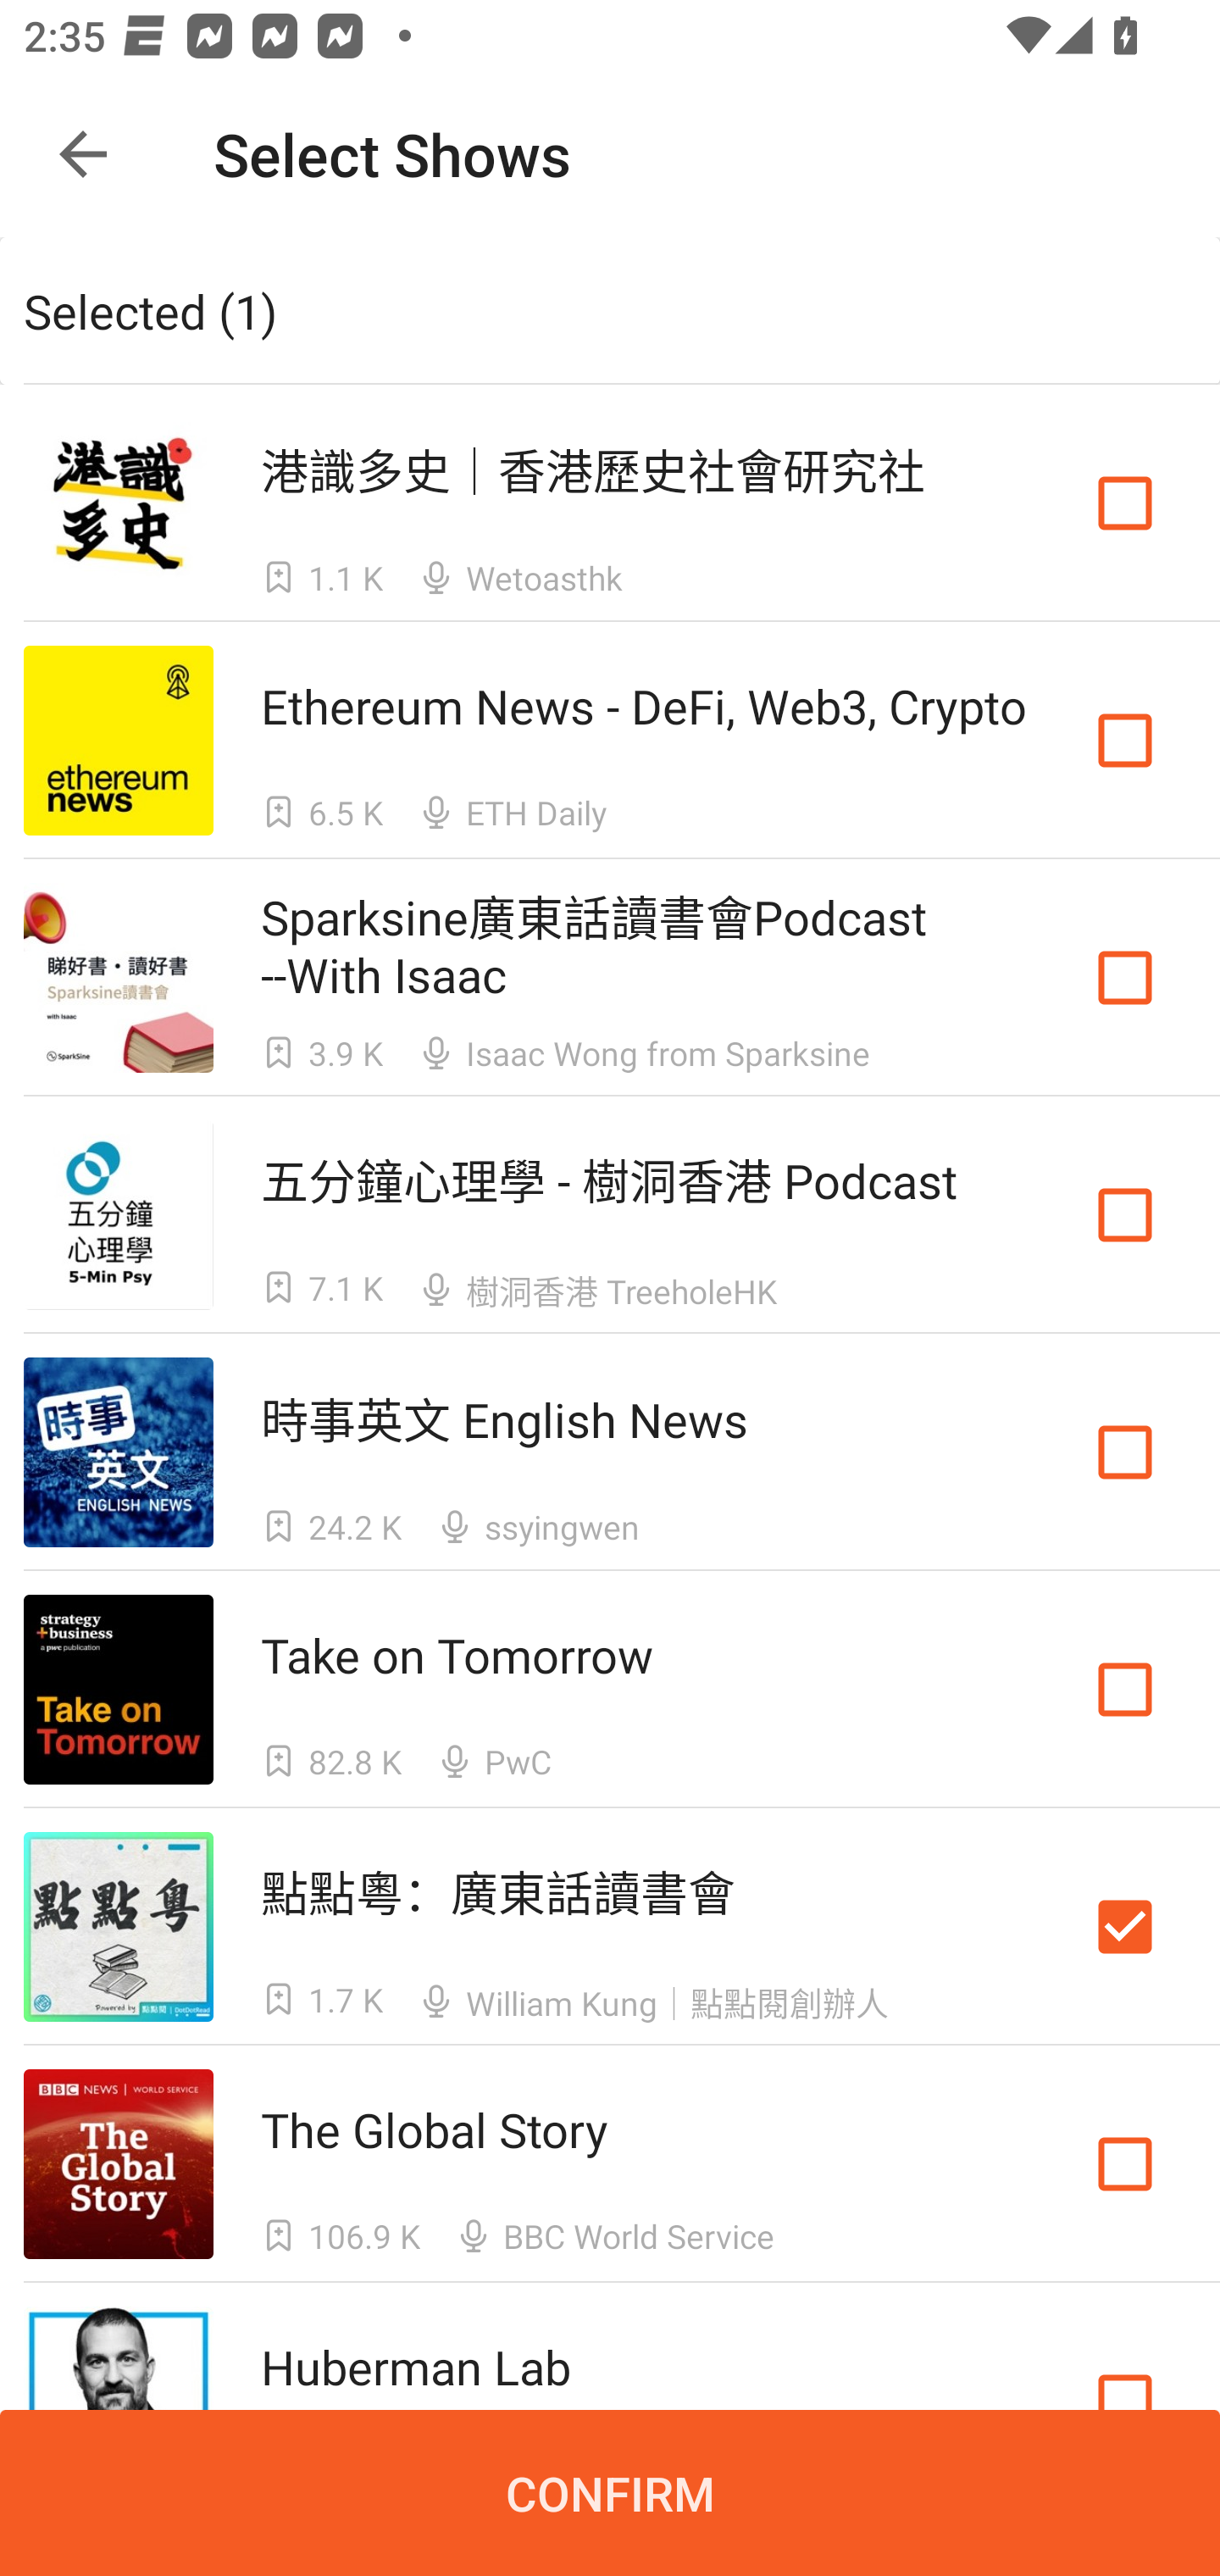  Describe the element at coordinates (610, 2493) in the screenshot. I see `CONFIRM` at that location.